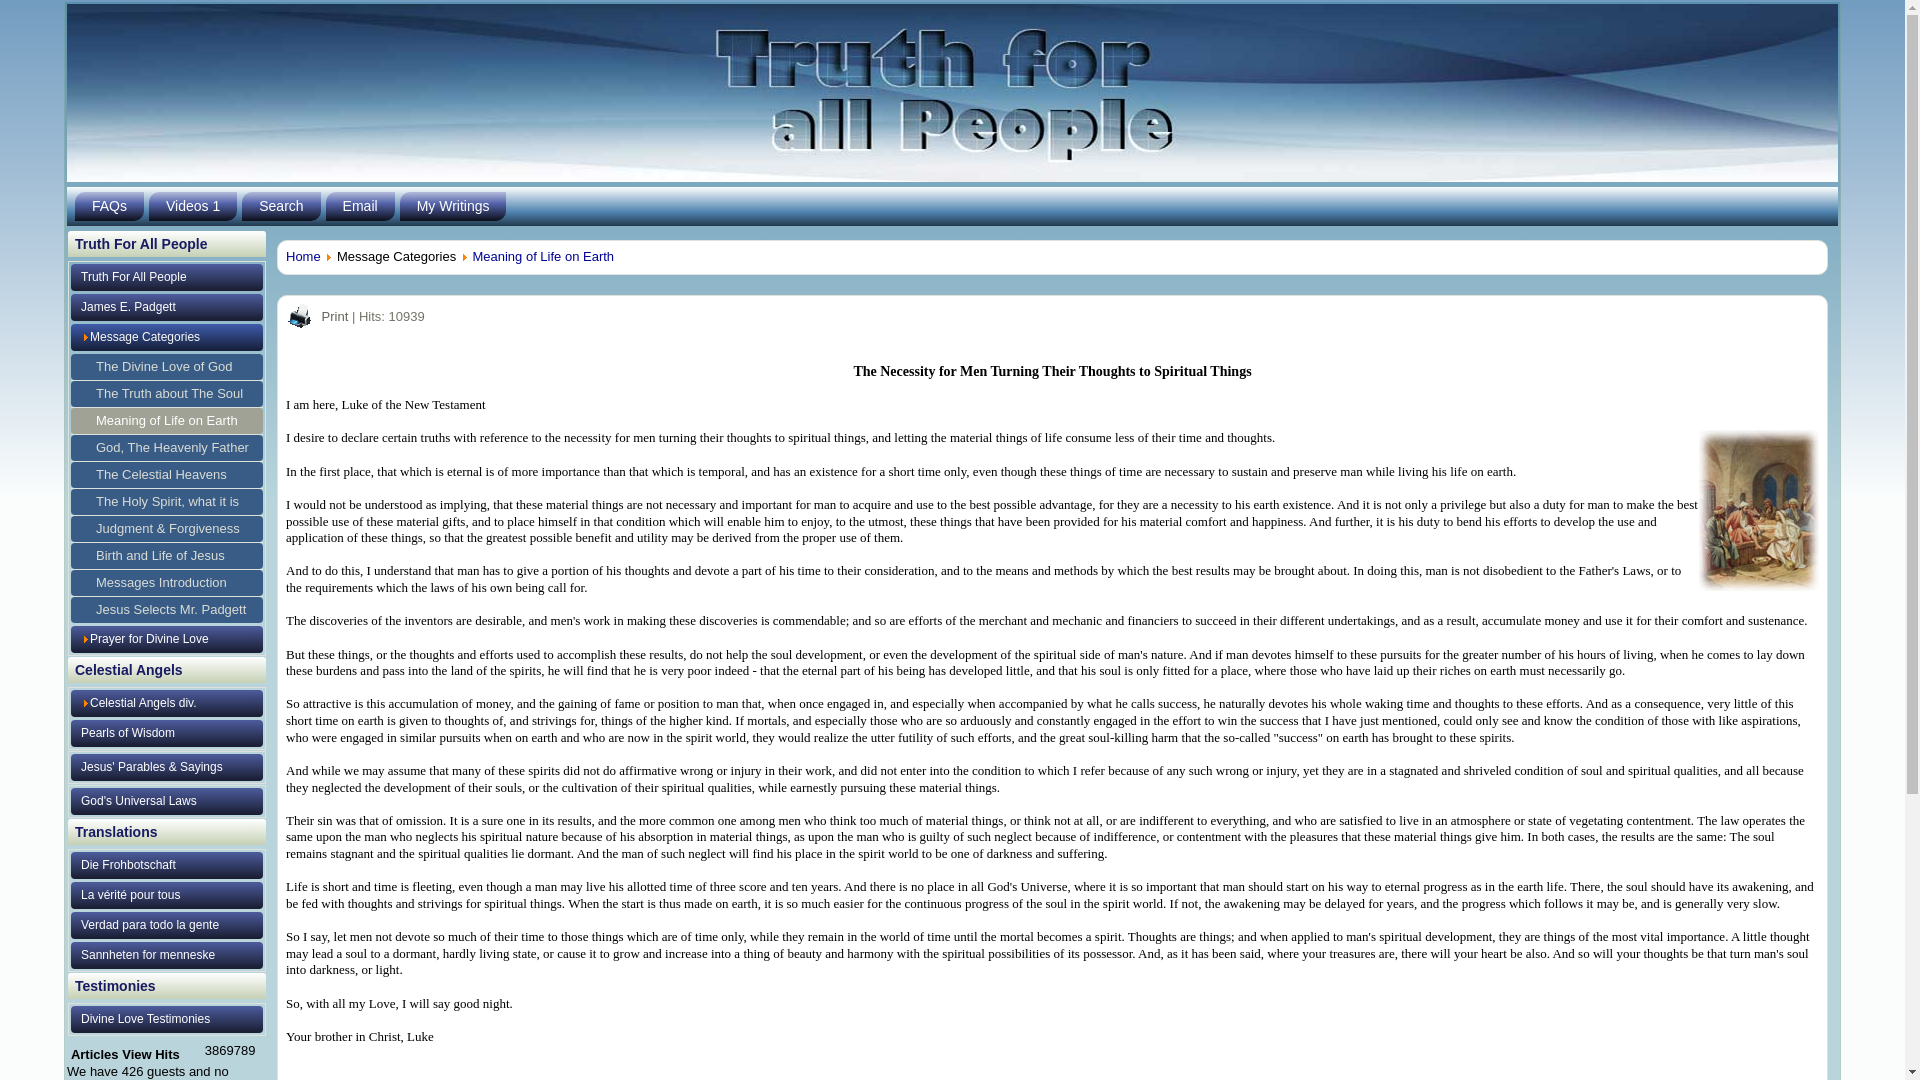 Image resolution: width=1920 pixels, height=1080 pixels. Describe the element at coordinates (167, 276) in the screenshot. I see `Truth For All People` at that location.